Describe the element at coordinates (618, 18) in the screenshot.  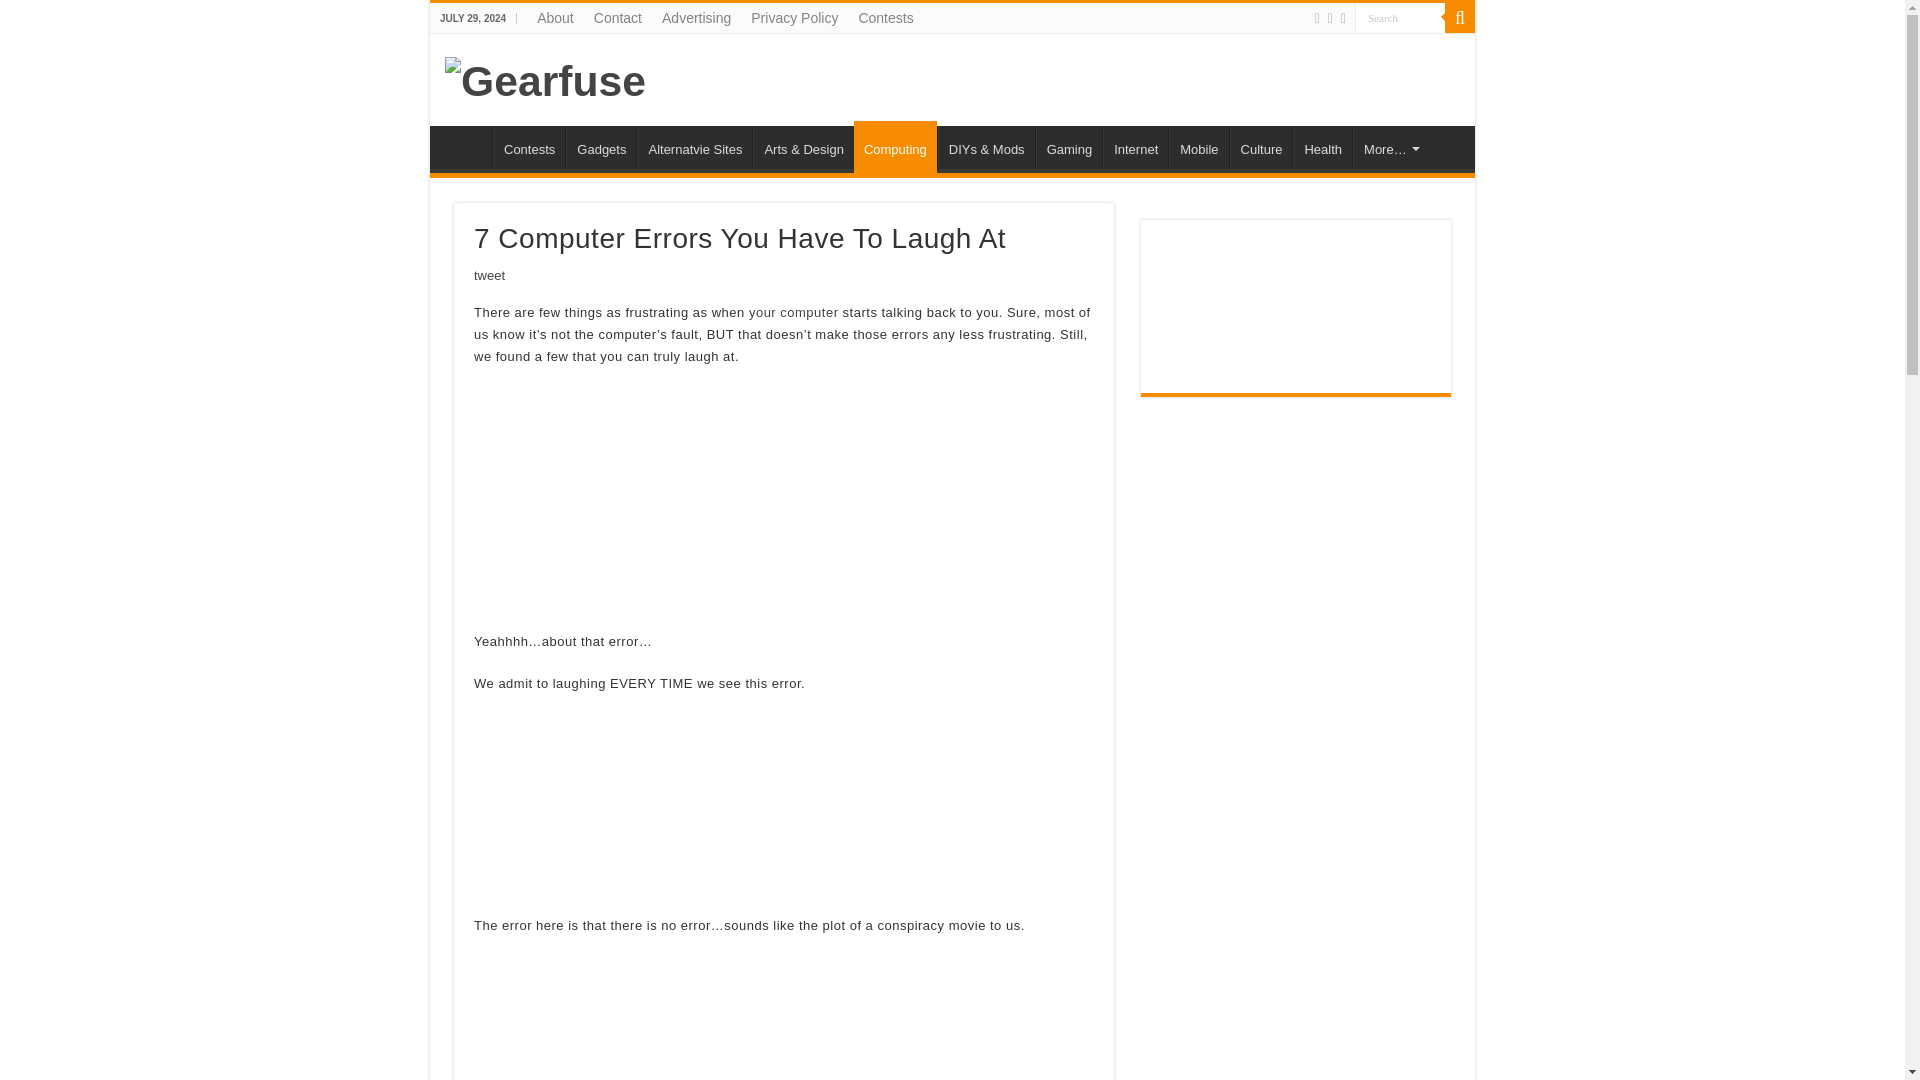
I see `Contact` at that location.